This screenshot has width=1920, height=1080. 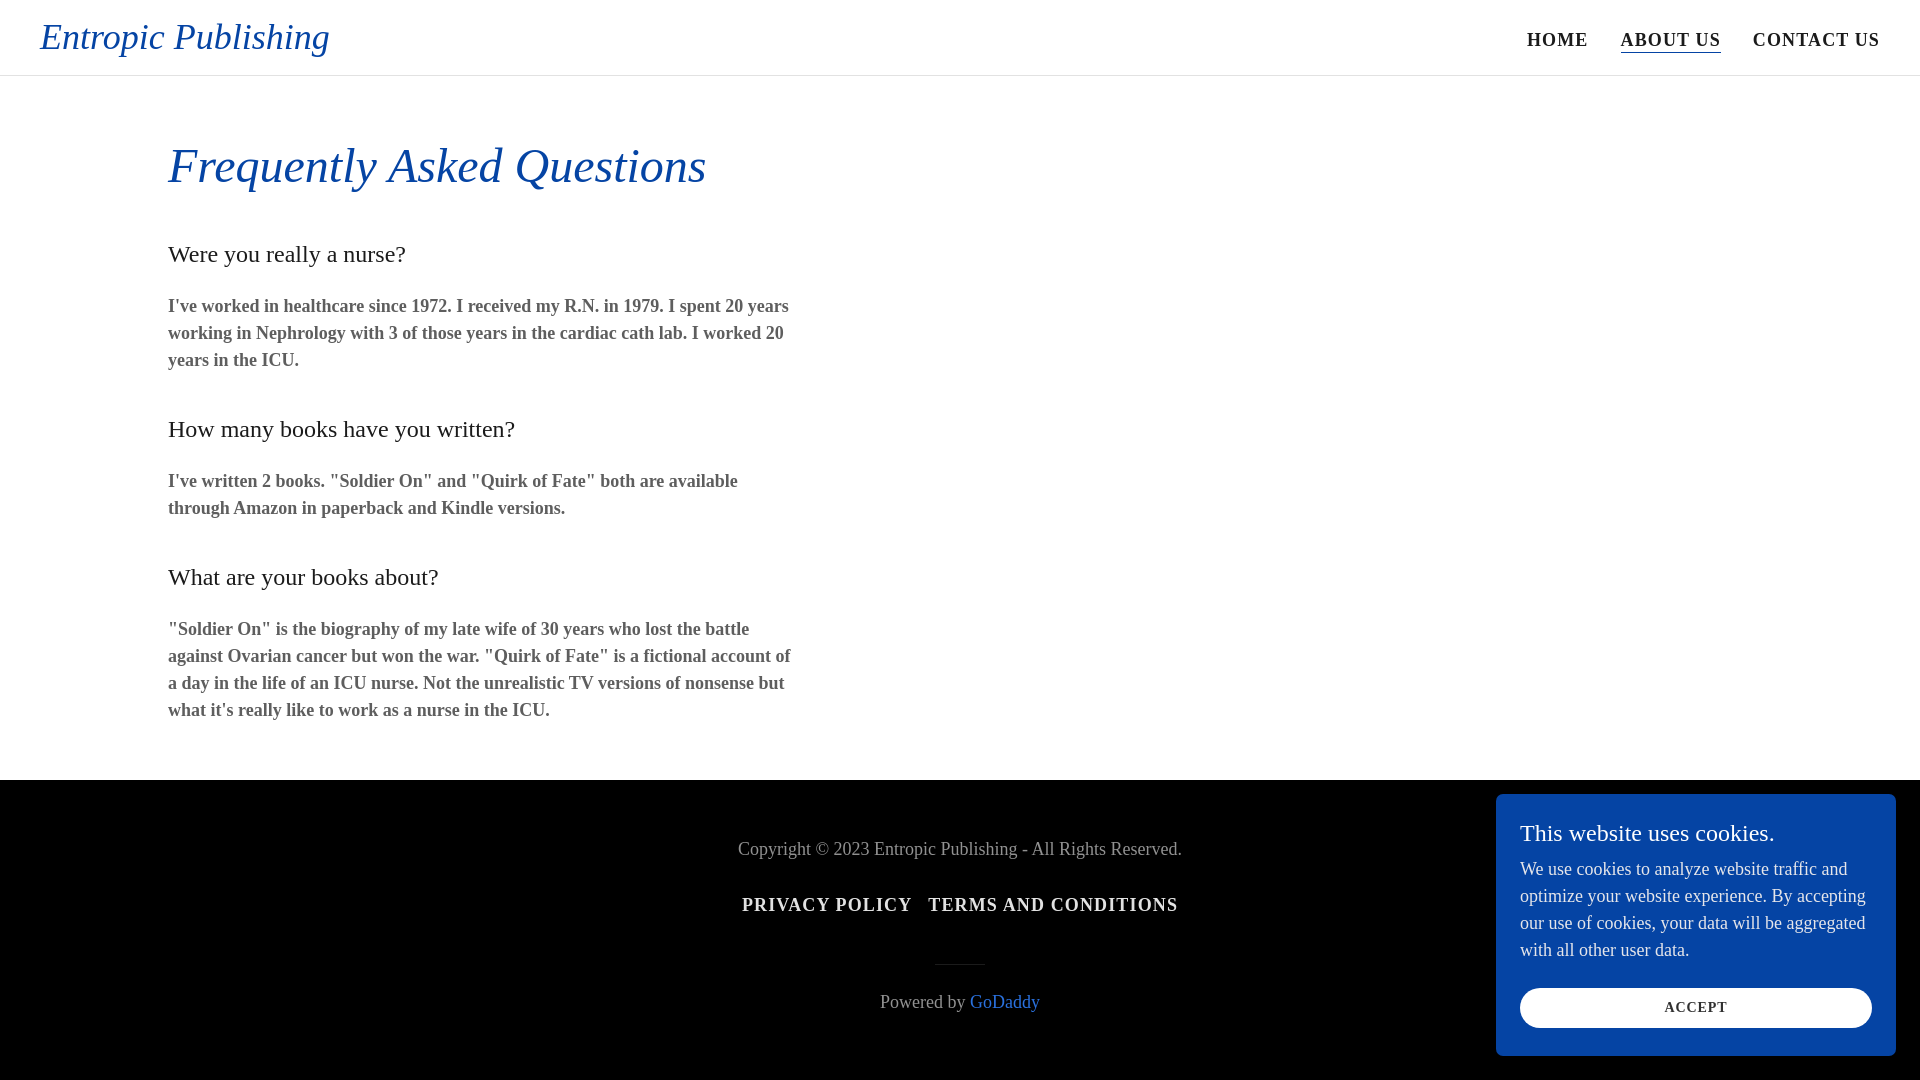 I want to click on HOME, so click(x=1558, y=40).